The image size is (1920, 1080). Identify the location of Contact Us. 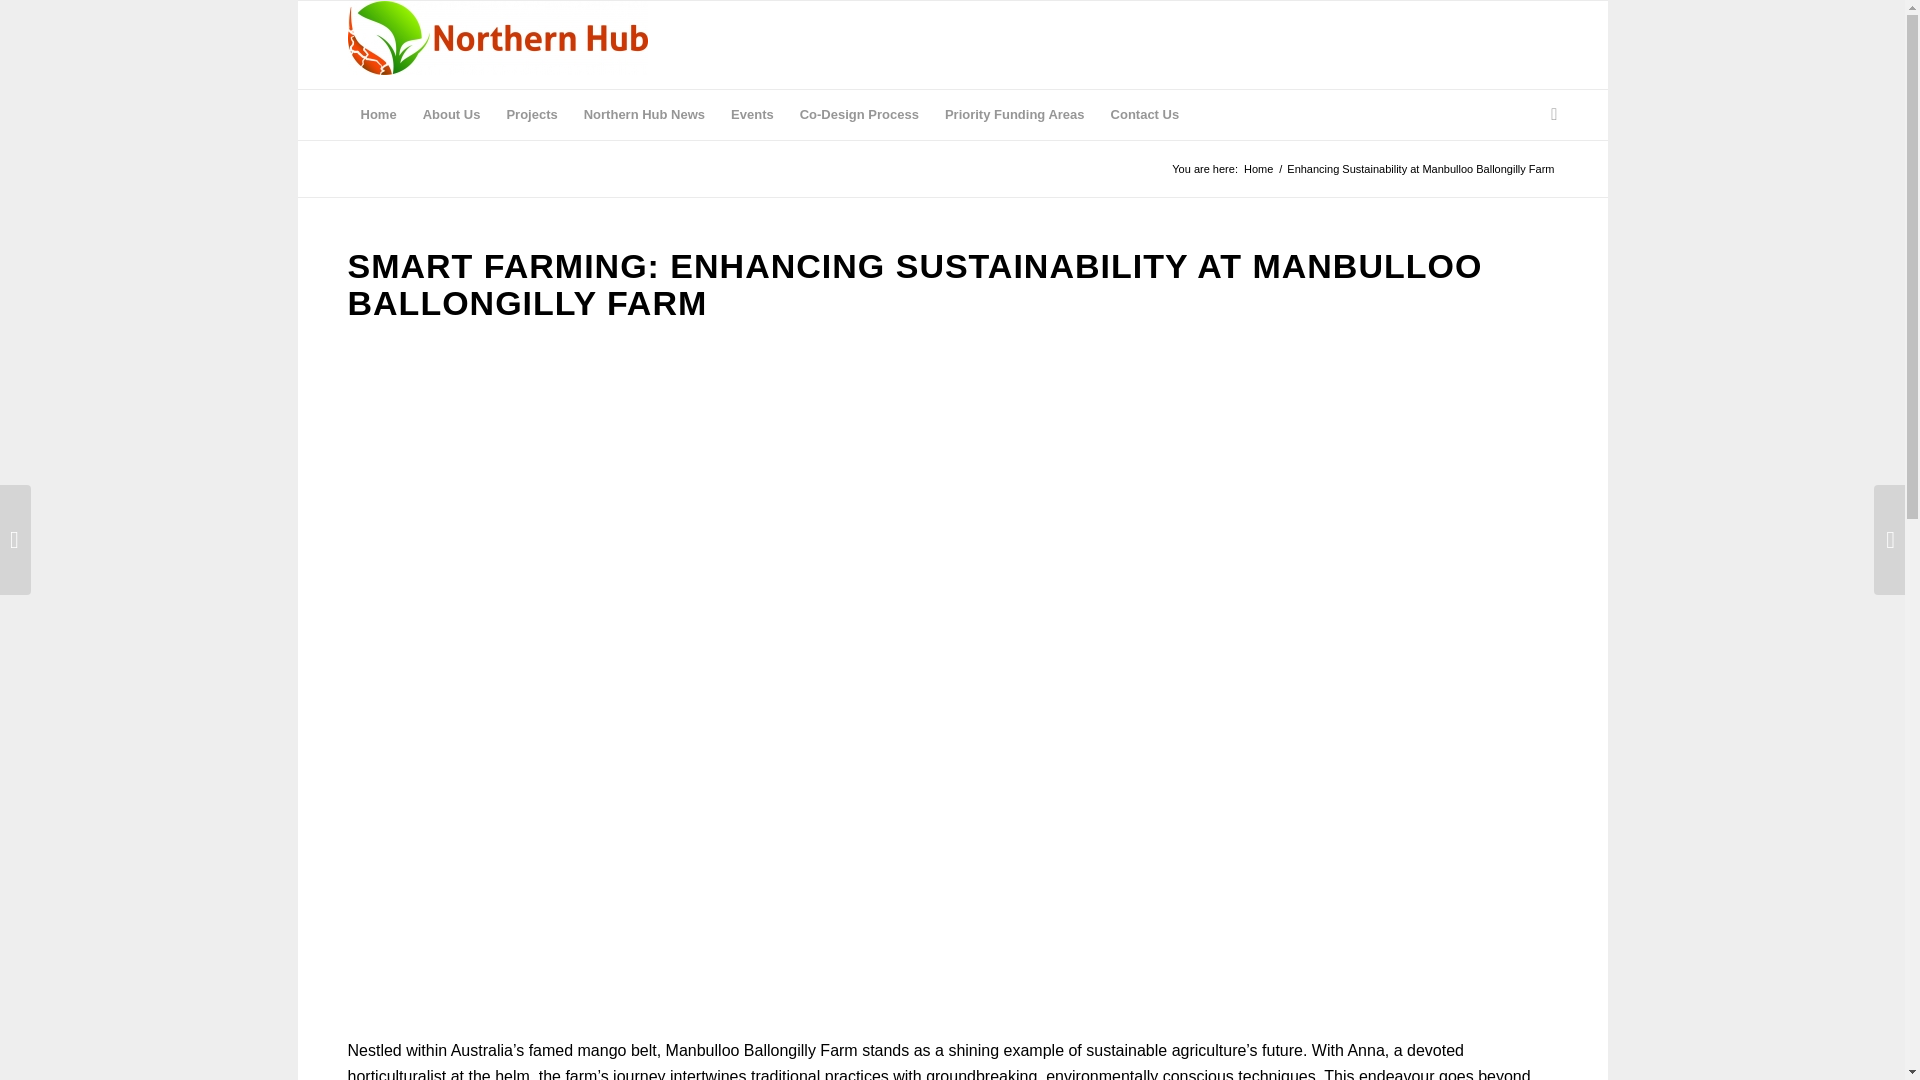
(1145, 114).